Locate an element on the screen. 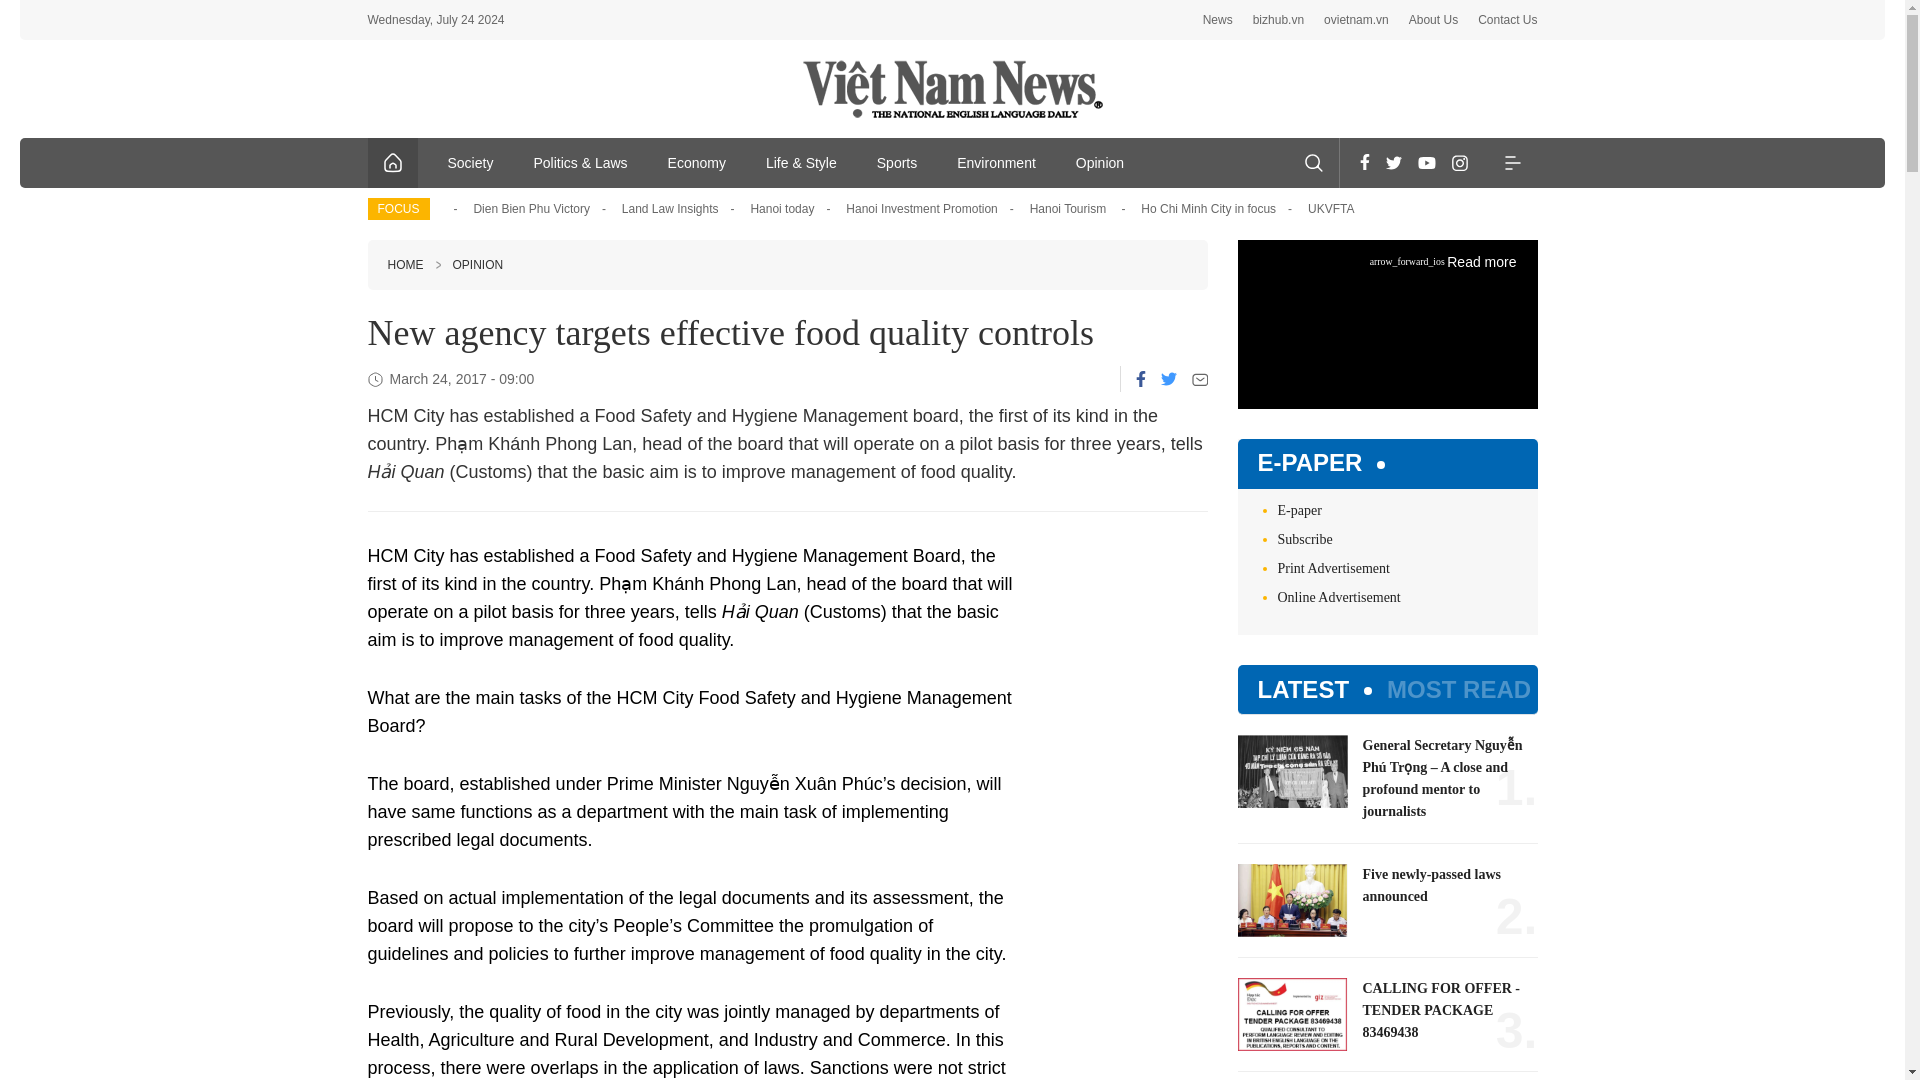 The width and height of the screenshot is (1920, 1080). ovietnam.vn is located at coordinates (1356, 20).